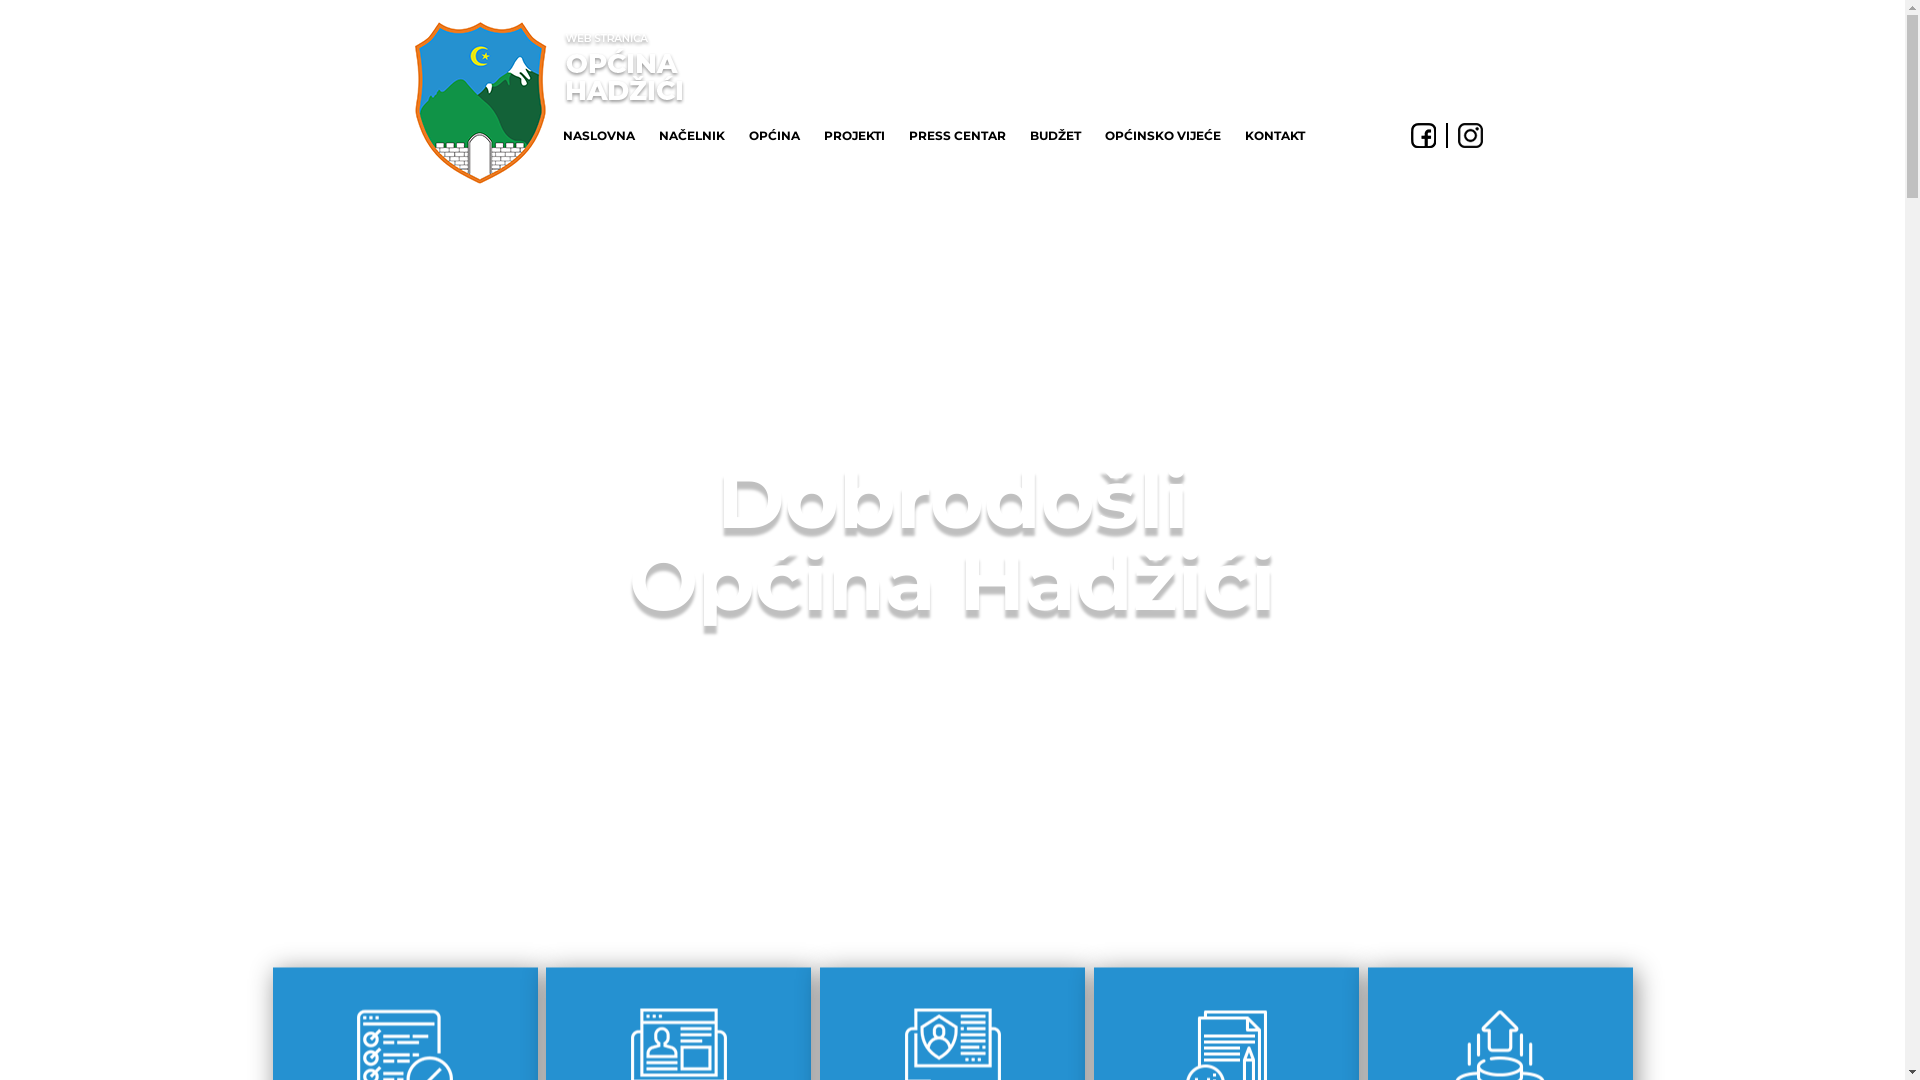  I want to click on PRESS CENTAR, so click(956, 136).